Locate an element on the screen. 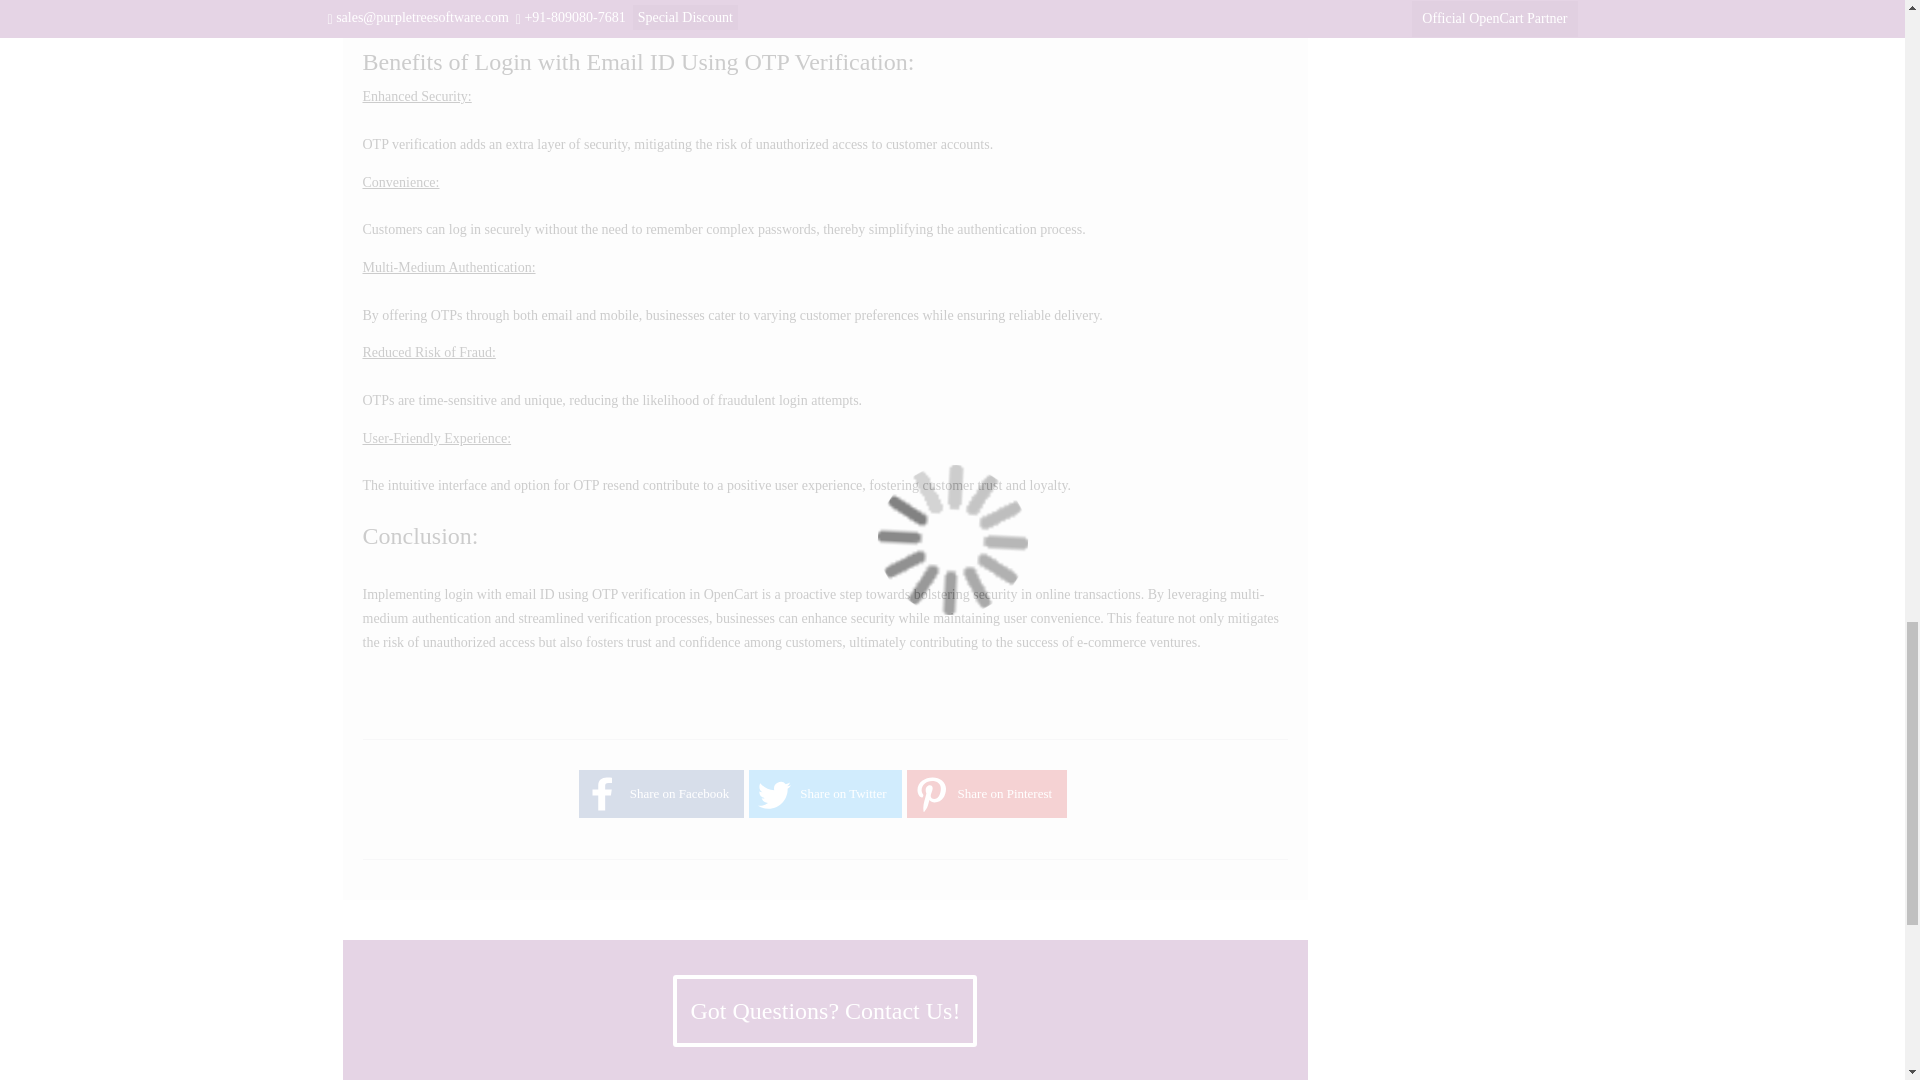 The image size is (1920, 1080). Share on Twitter is located at coordinates (772, 794).